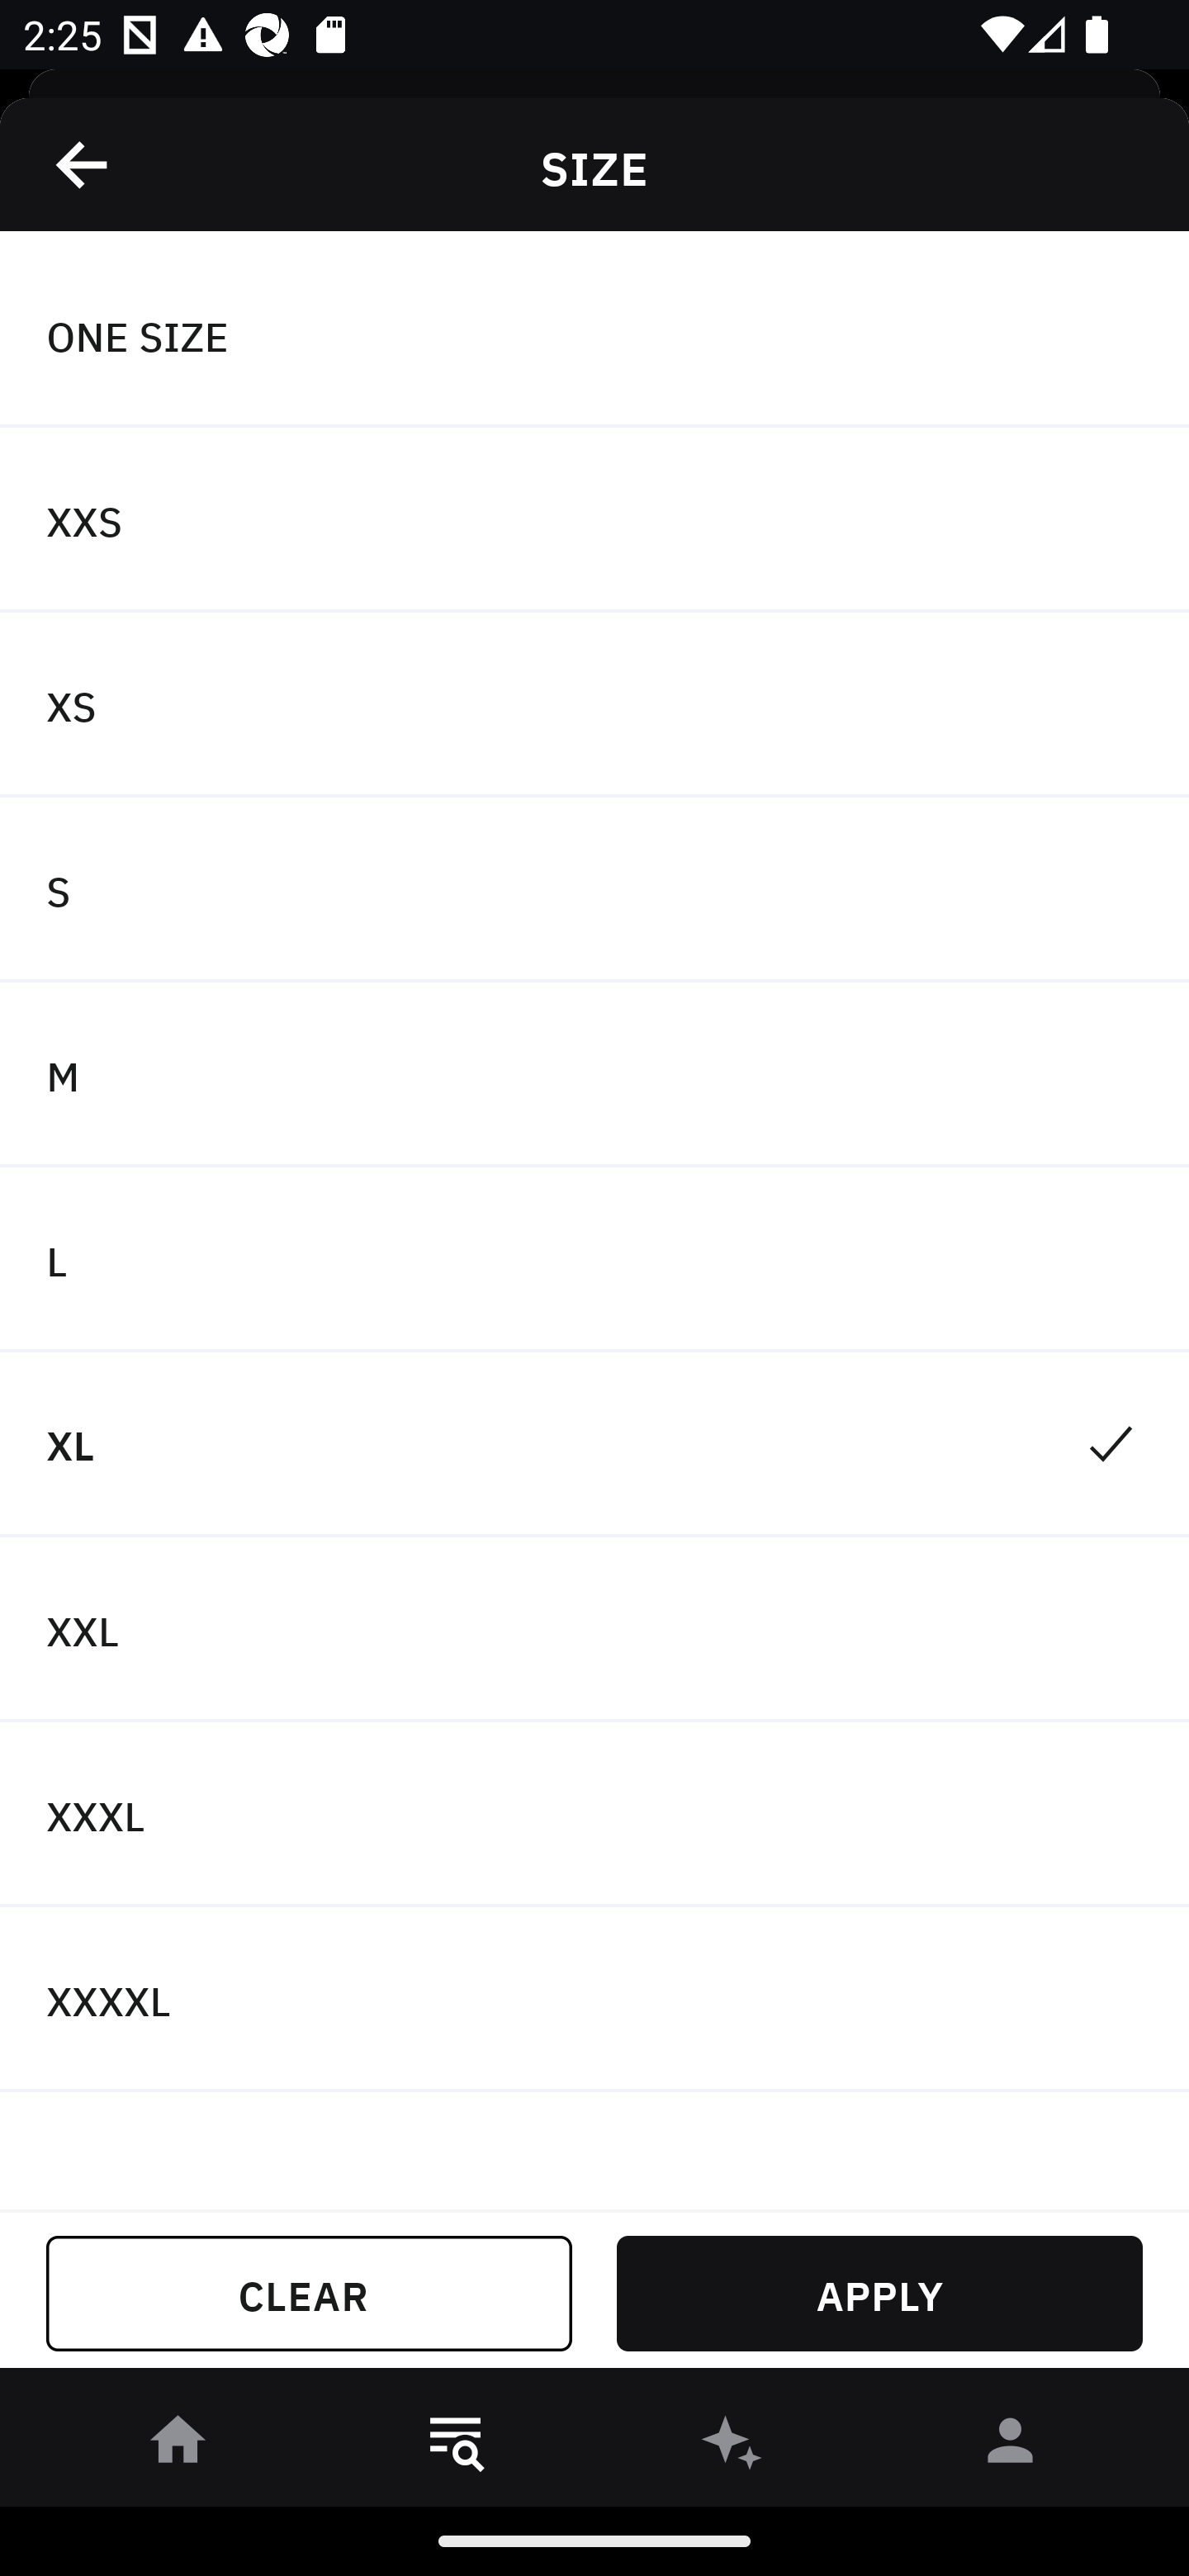 Image resolution: width=1189 pixels, height=2576 pixels. What do you see at coordinates (594, 520) in the screenshot?
I see `XXS` at bounding box center [594, 520].